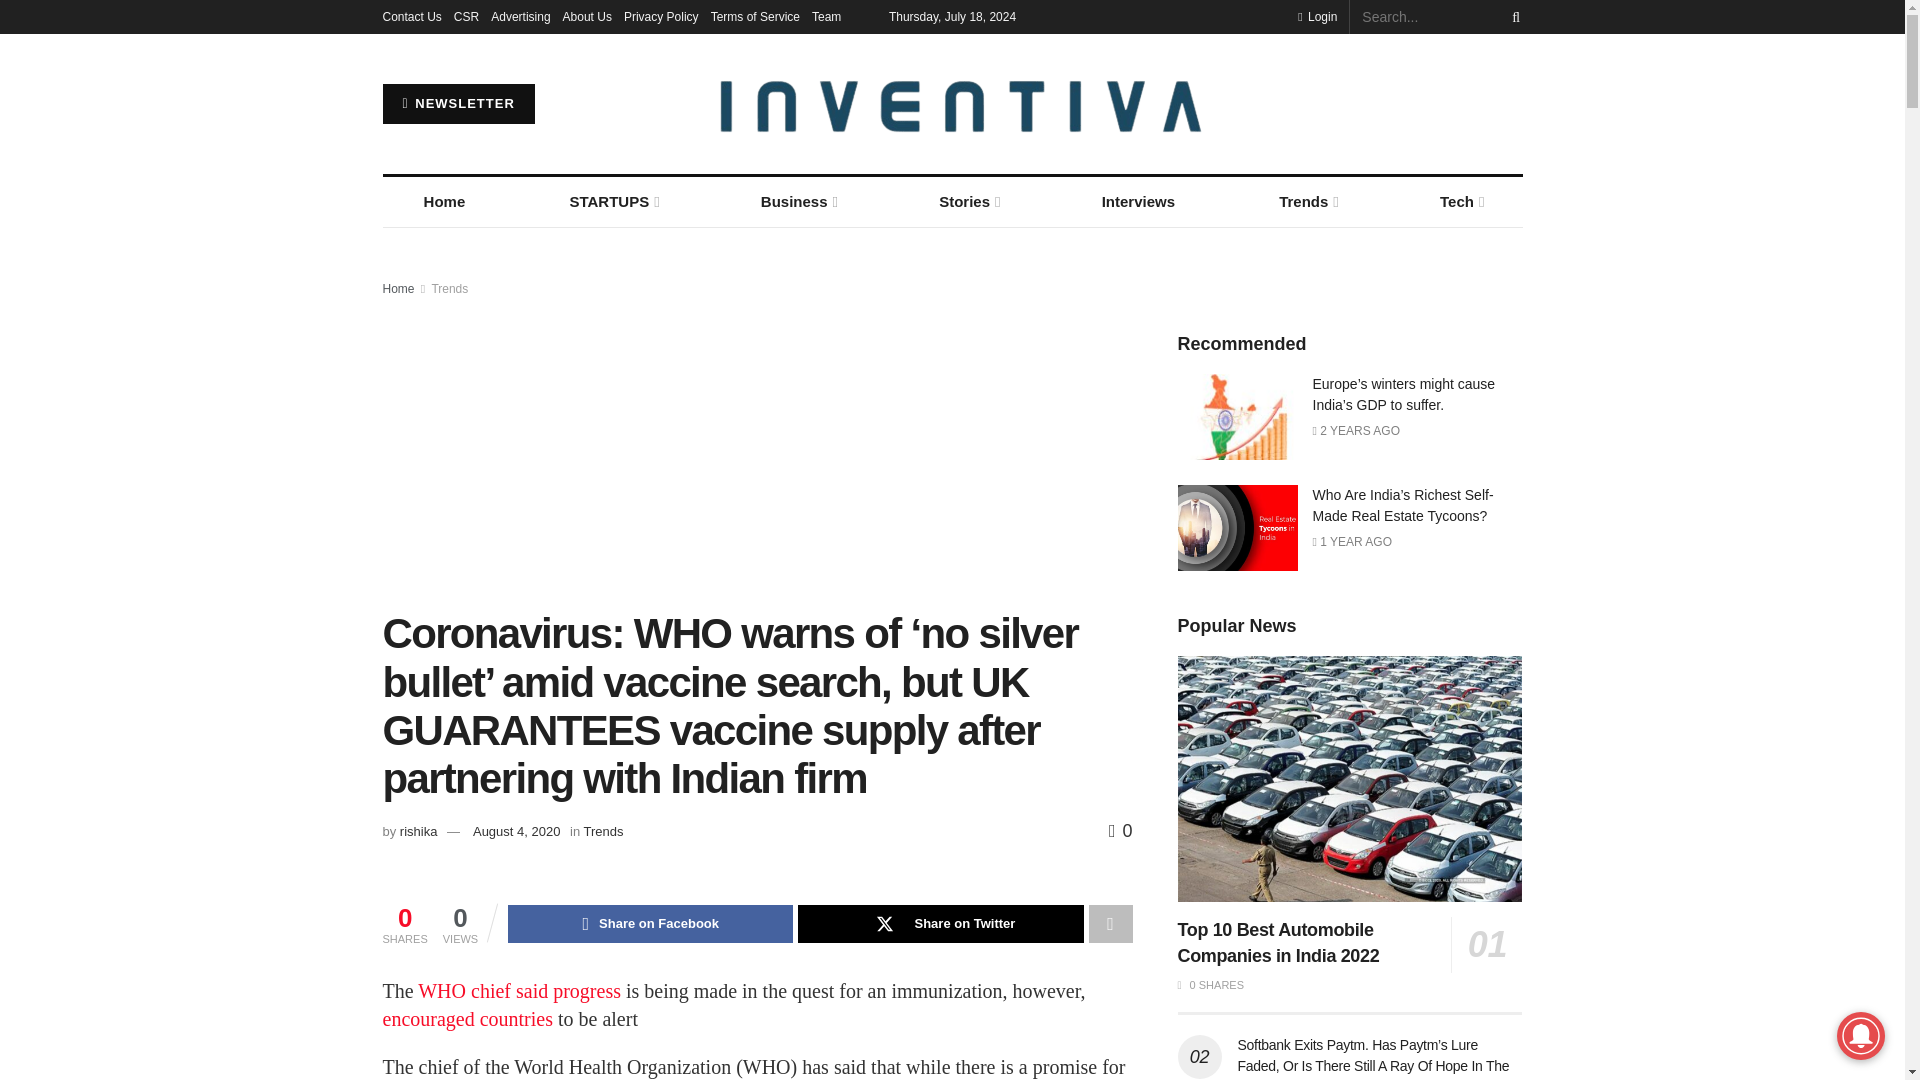 This screenshot has width=1920, height=1080. I want to click on Terms of Service, so click(755, 16).